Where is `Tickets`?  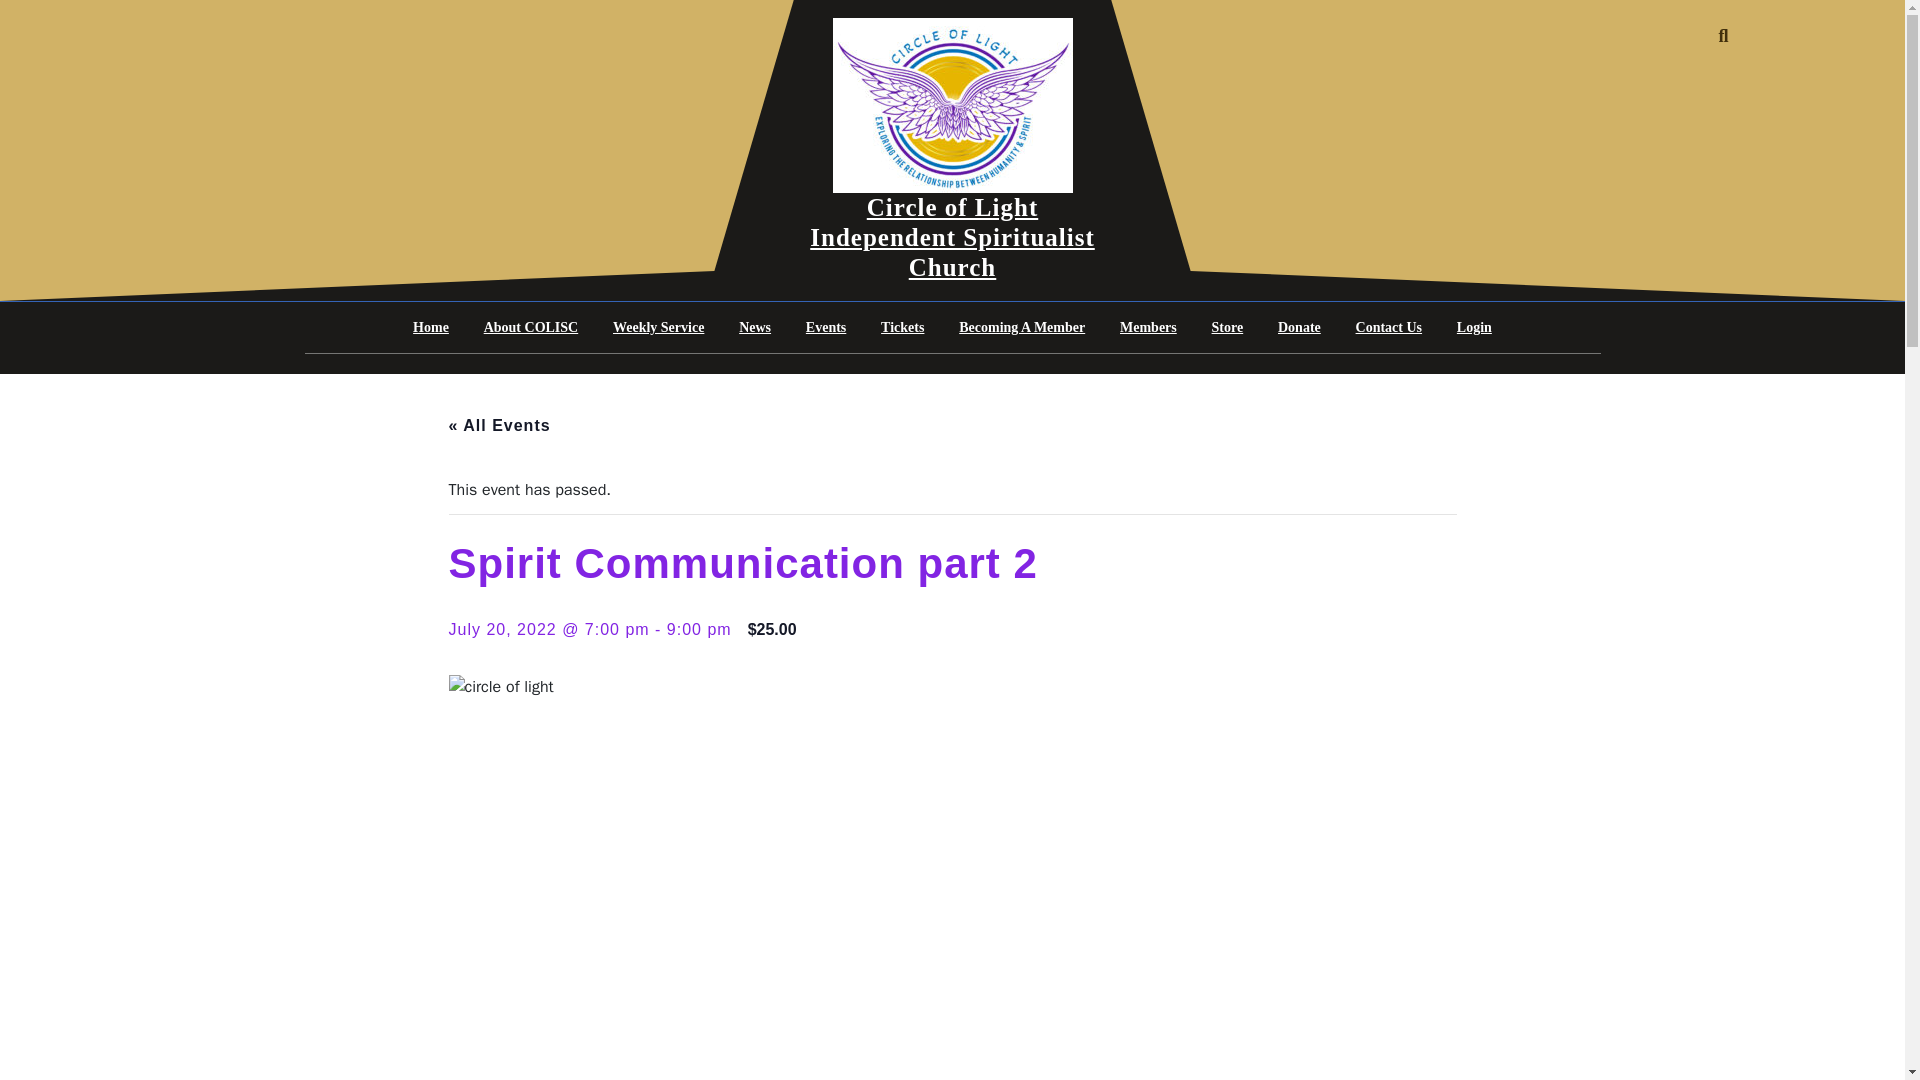 Tickets is located at coordinates (902, 328).